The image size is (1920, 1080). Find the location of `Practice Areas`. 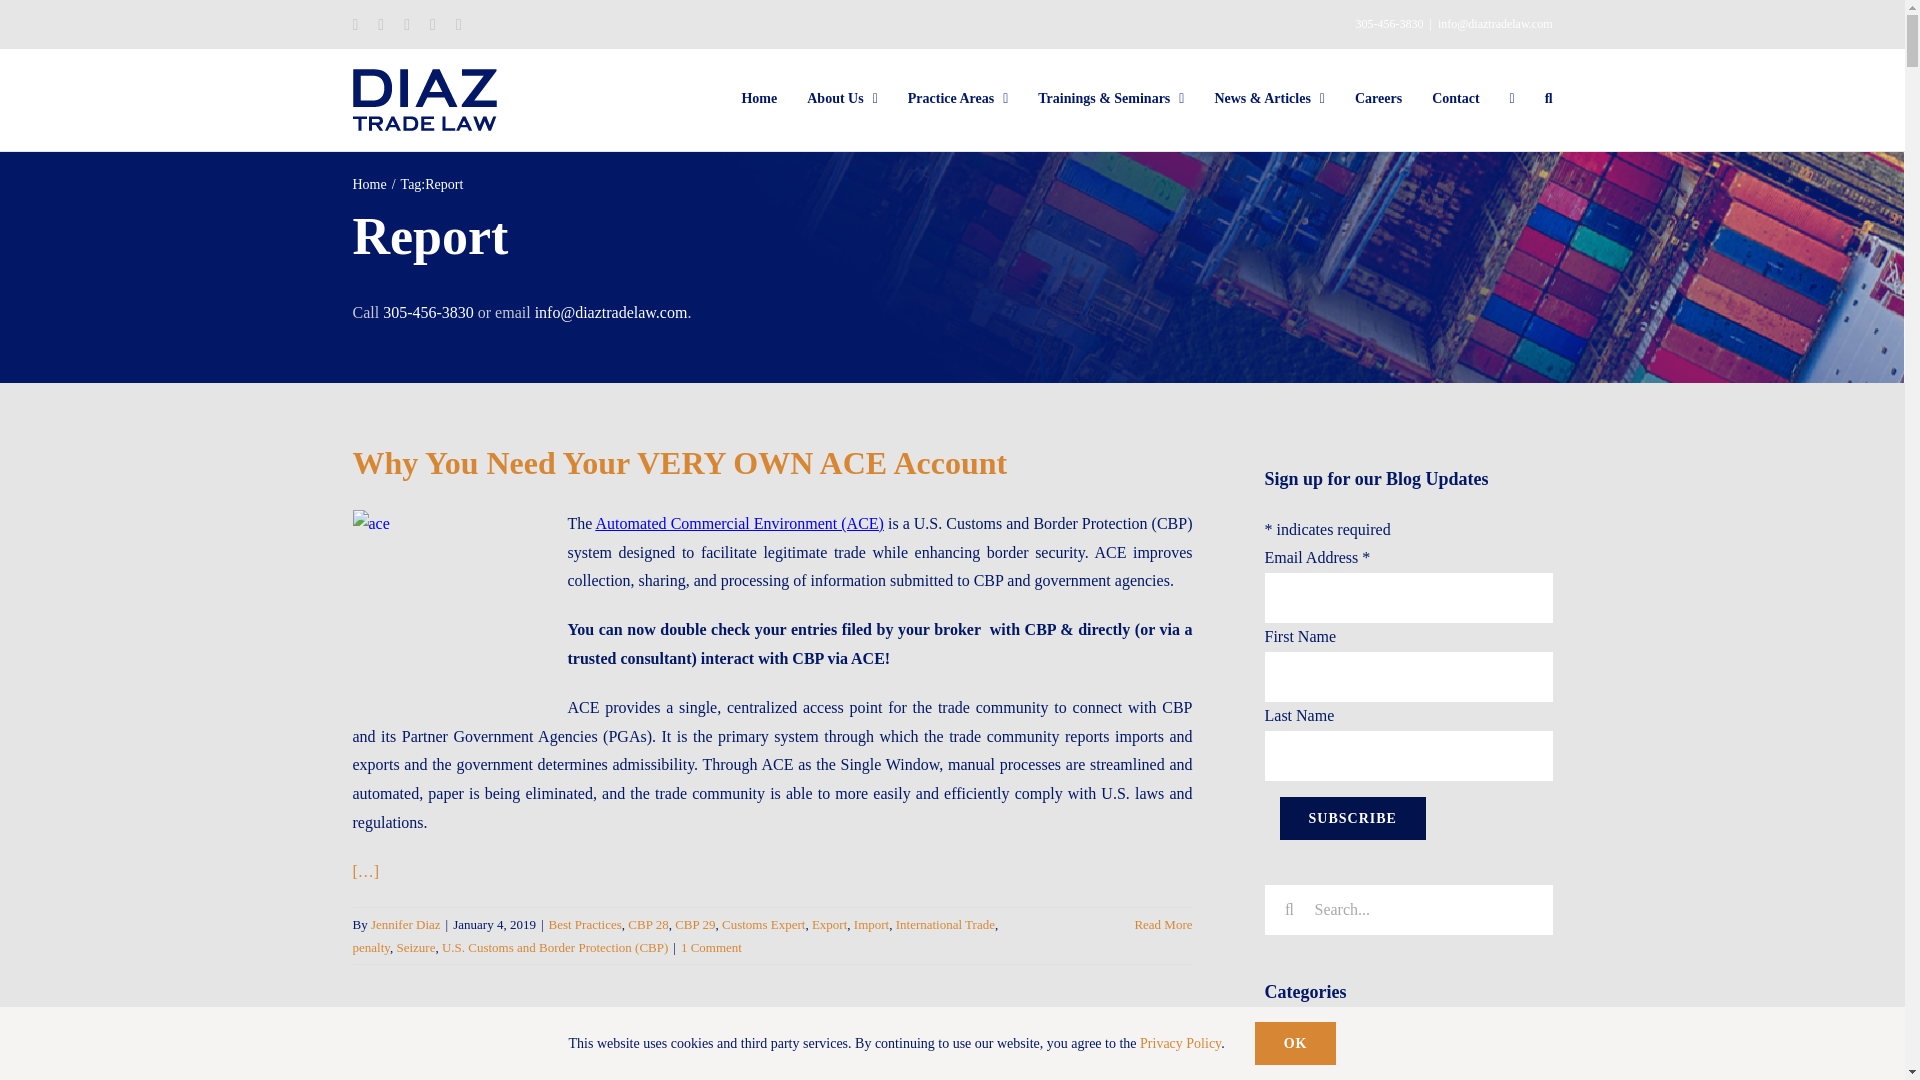

Practice Areas is located at coordinates (958, 98).